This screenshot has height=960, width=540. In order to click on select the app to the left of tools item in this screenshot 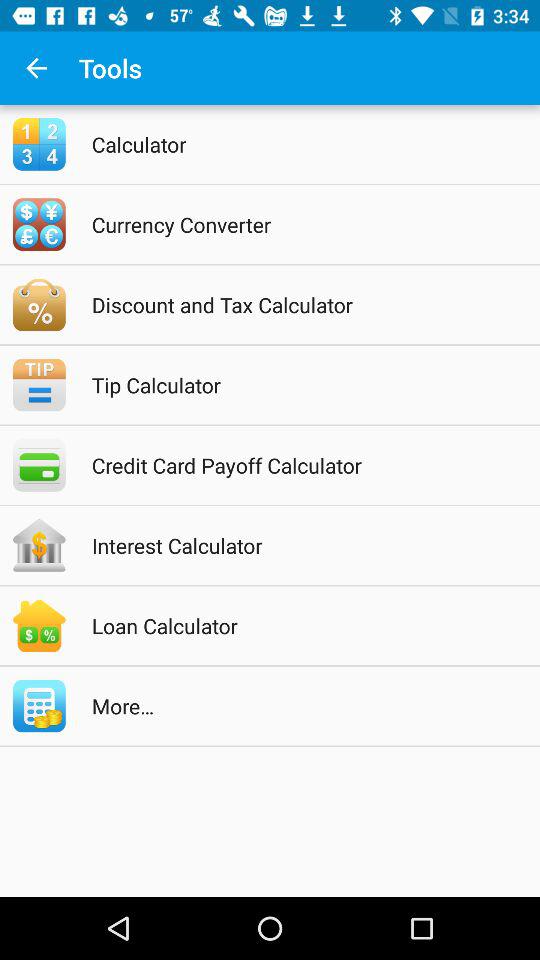, I will do `click(36, 68)`.